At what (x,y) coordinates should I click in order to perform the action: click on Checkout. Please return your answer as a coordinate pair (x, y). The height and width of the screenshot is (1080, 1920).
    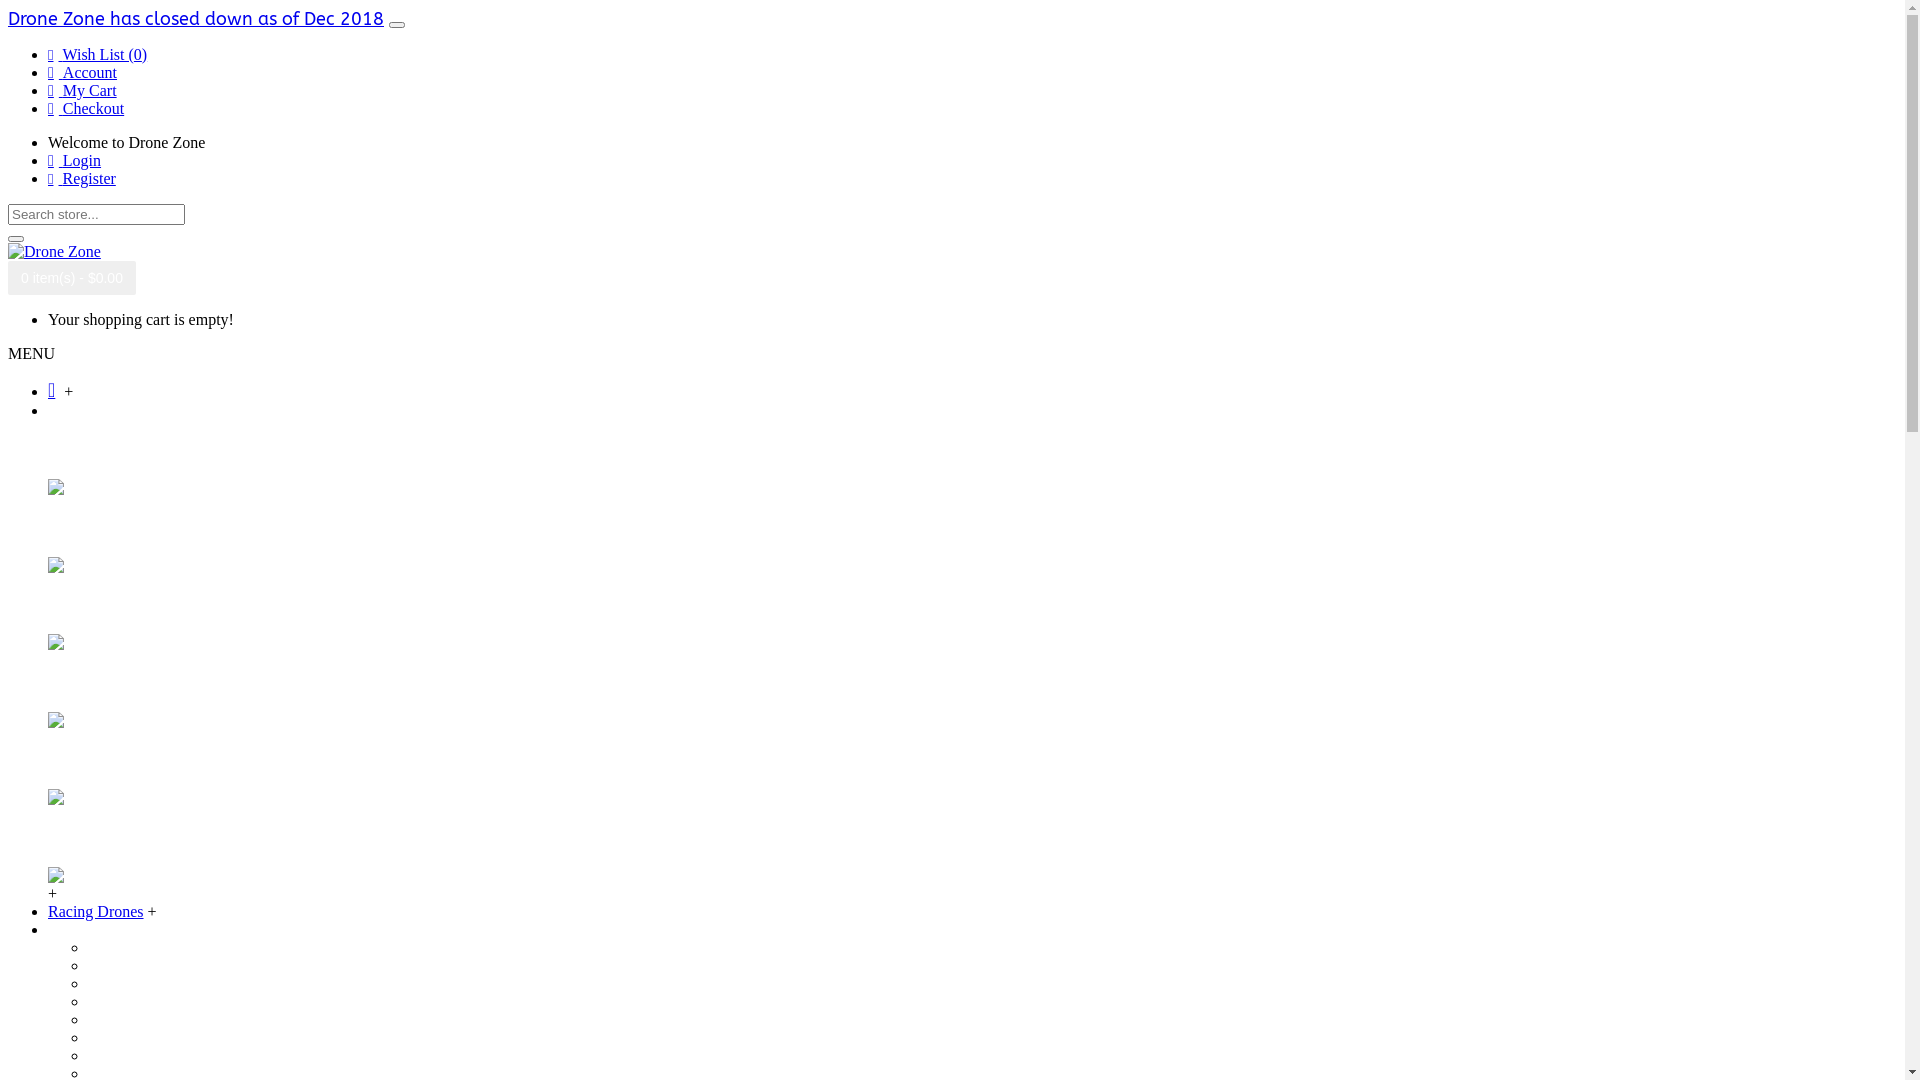
    Looking at the image, I should click on (86, 108).